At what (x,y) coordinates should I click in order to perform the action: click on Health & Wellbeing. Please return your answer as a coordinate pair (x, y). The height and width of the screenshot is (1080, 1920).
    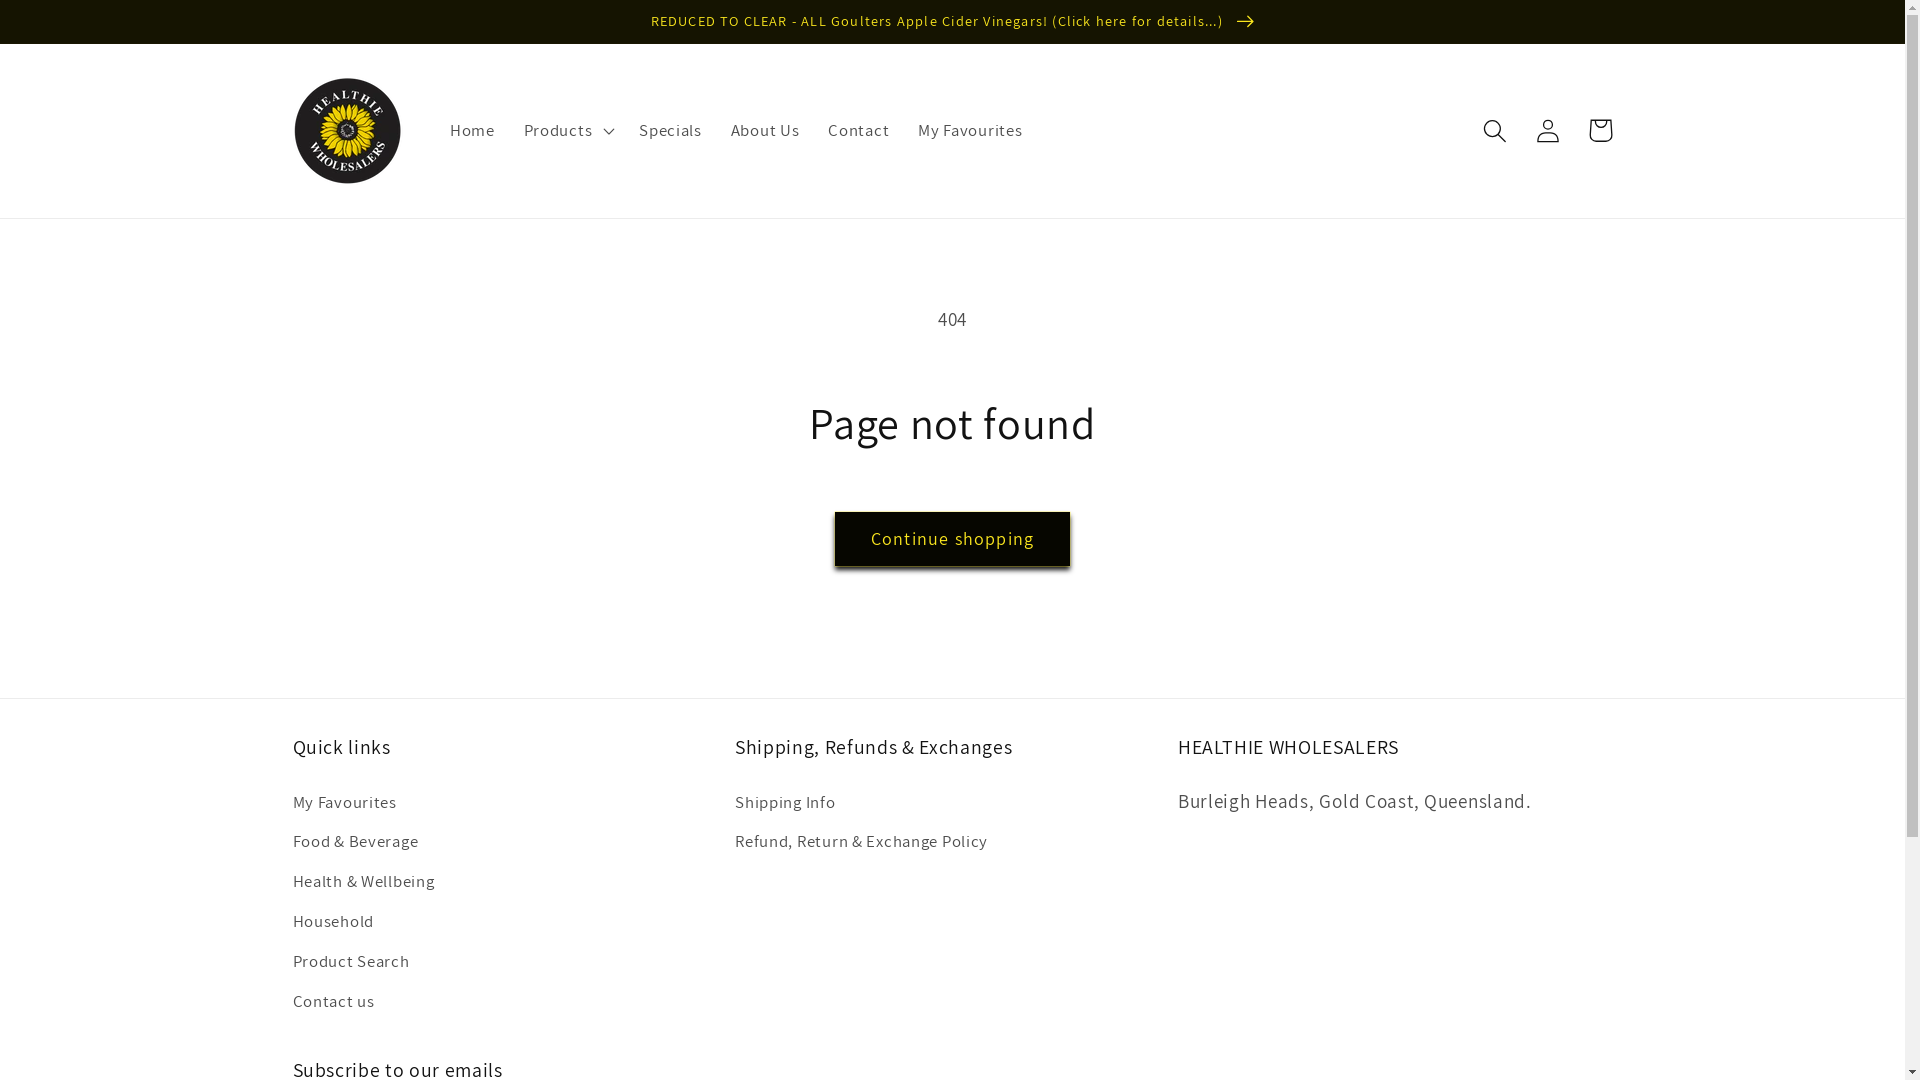
    Looking at the image, I should click on (363, 882).